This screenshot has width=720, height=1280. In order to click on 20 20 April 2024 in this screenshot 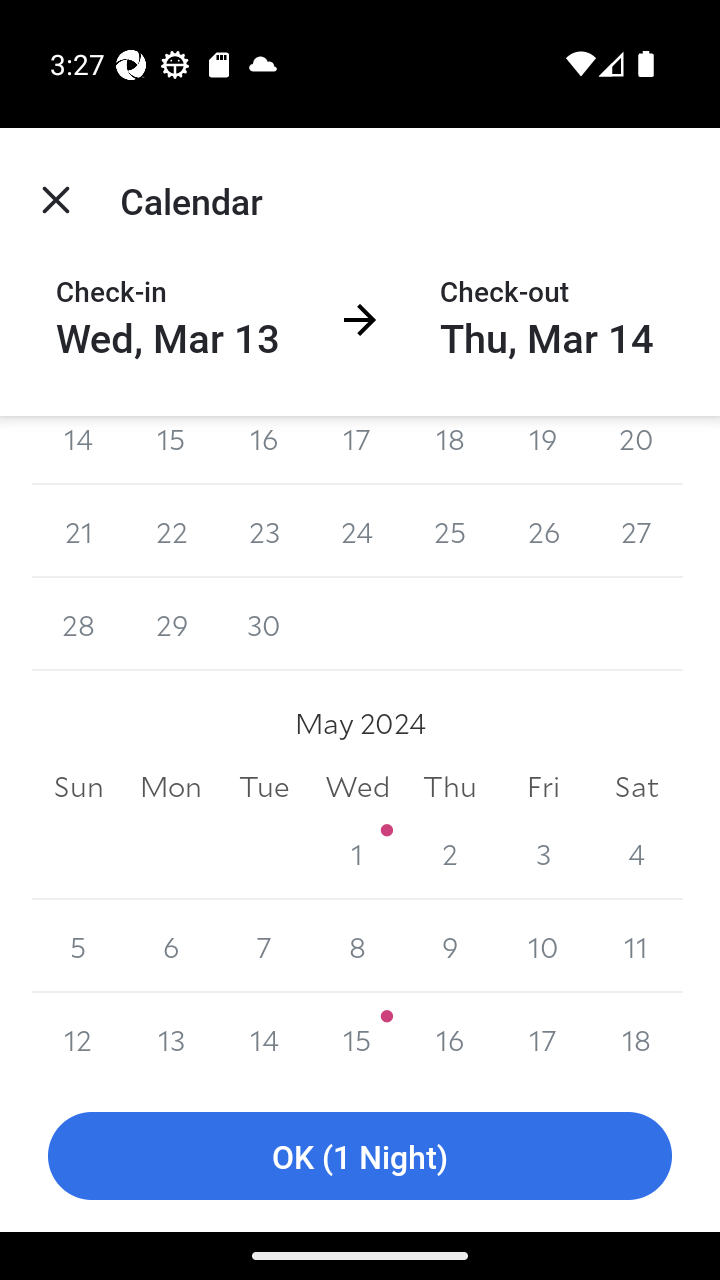, I will do `click(636, 450)`.